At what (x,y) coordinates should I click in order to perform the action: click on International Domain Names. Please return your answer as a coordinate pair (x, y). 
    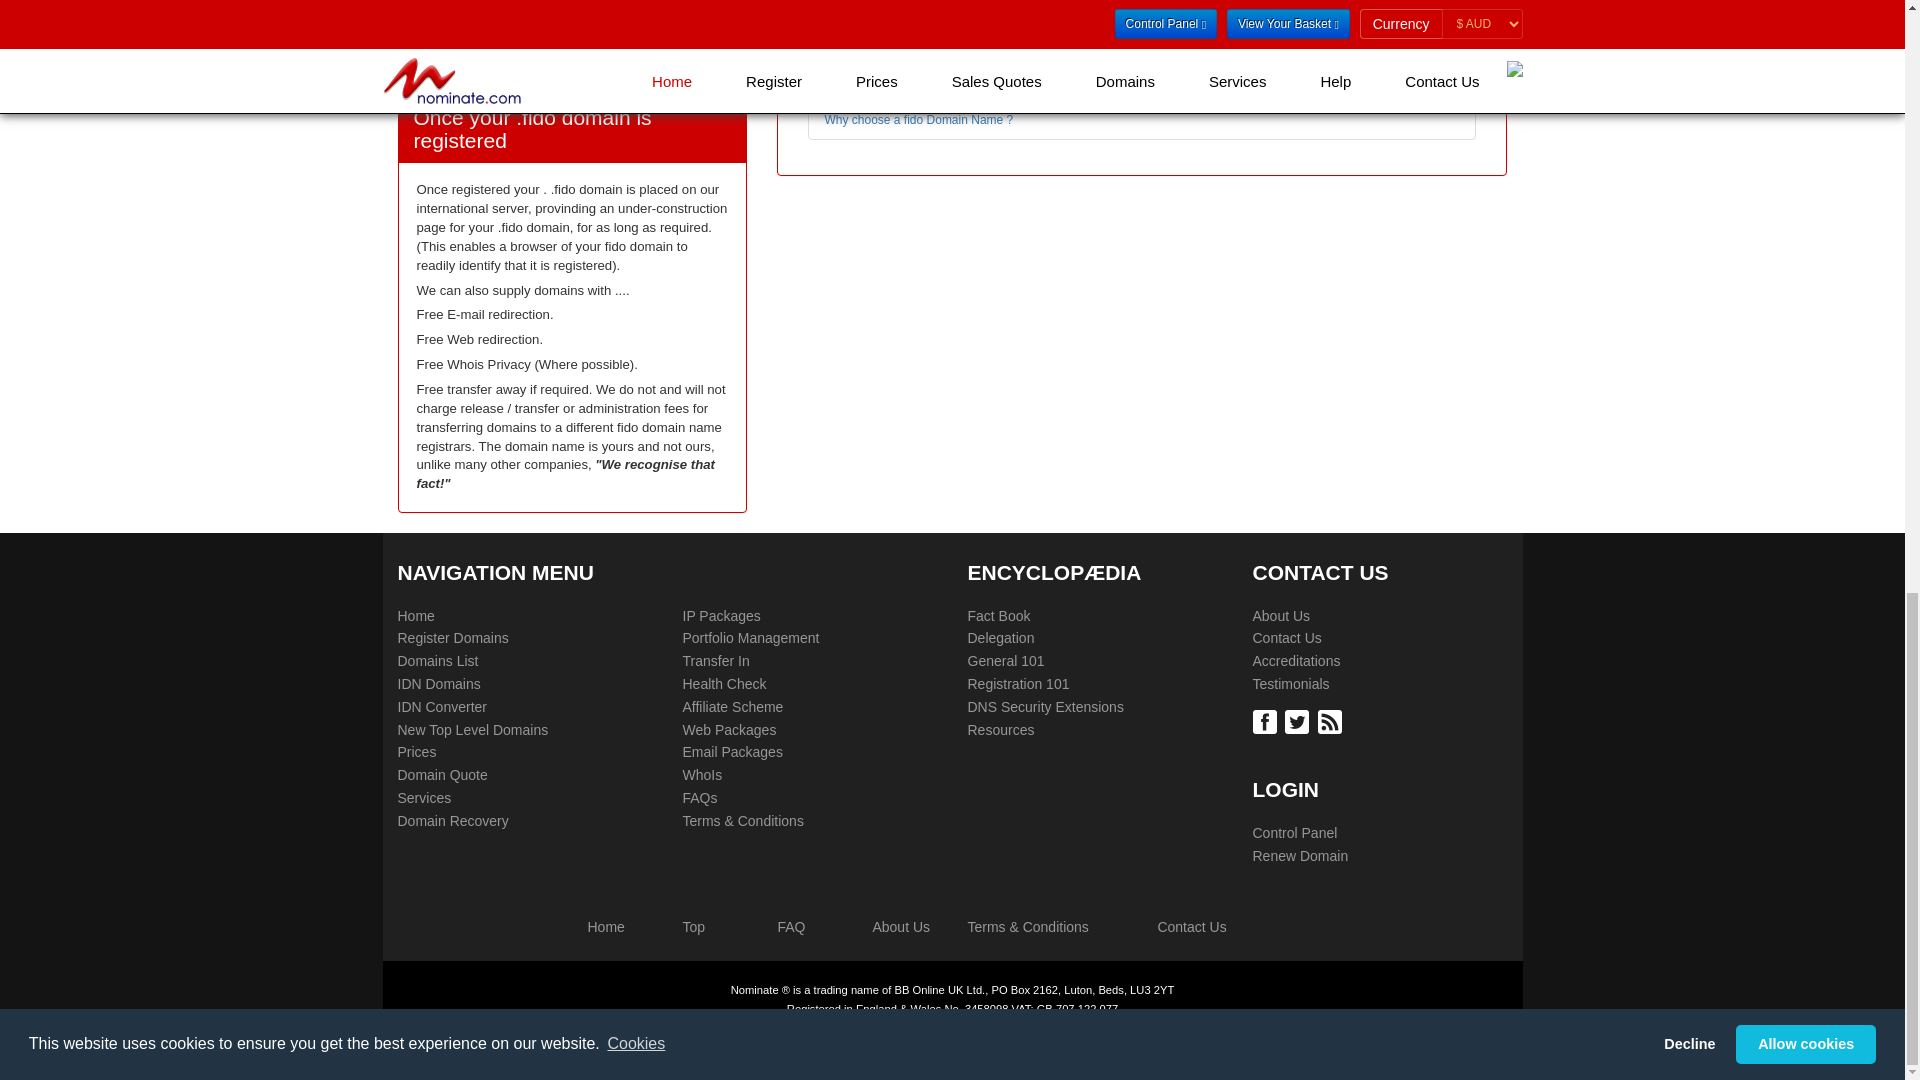
    Looking at the image, I should click on (416, 616).